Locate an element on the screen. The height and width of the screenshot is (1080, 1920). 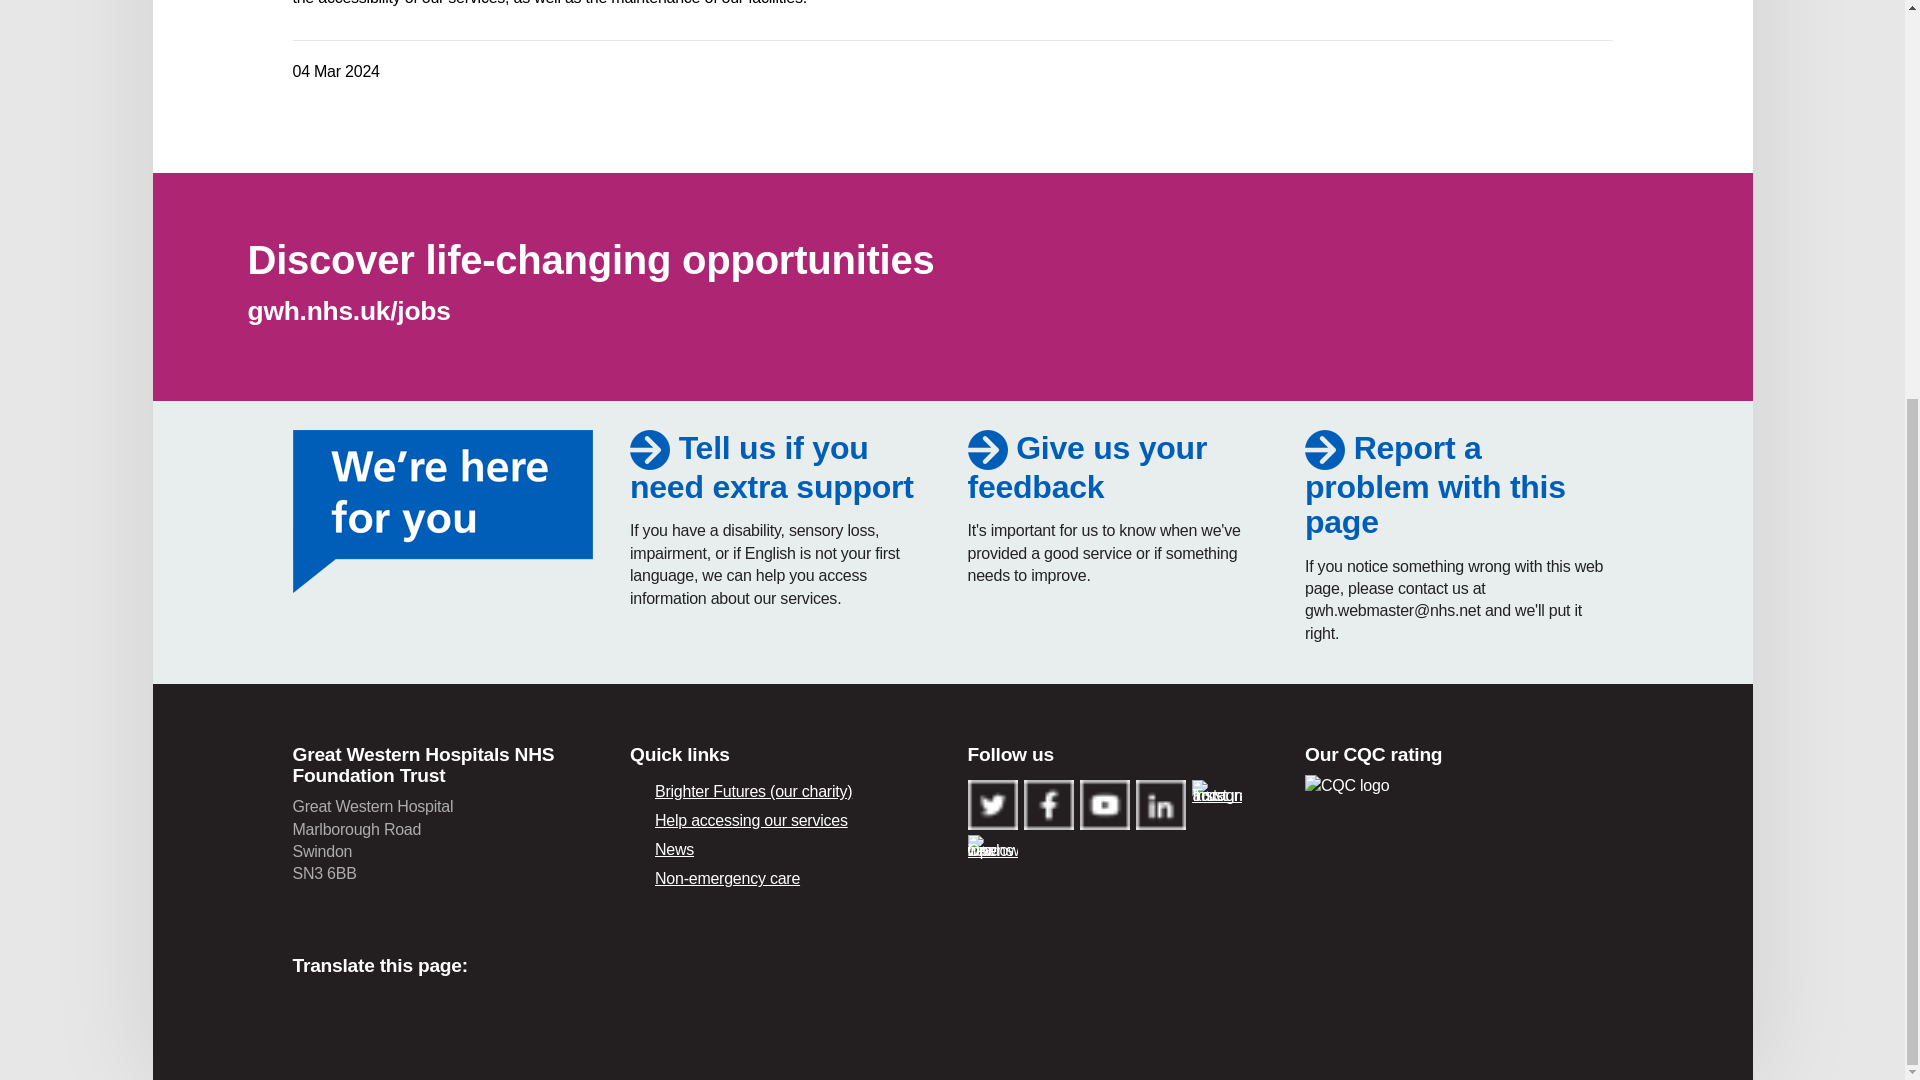
Tell us if you need extra support is located at coordinates (771, 468).